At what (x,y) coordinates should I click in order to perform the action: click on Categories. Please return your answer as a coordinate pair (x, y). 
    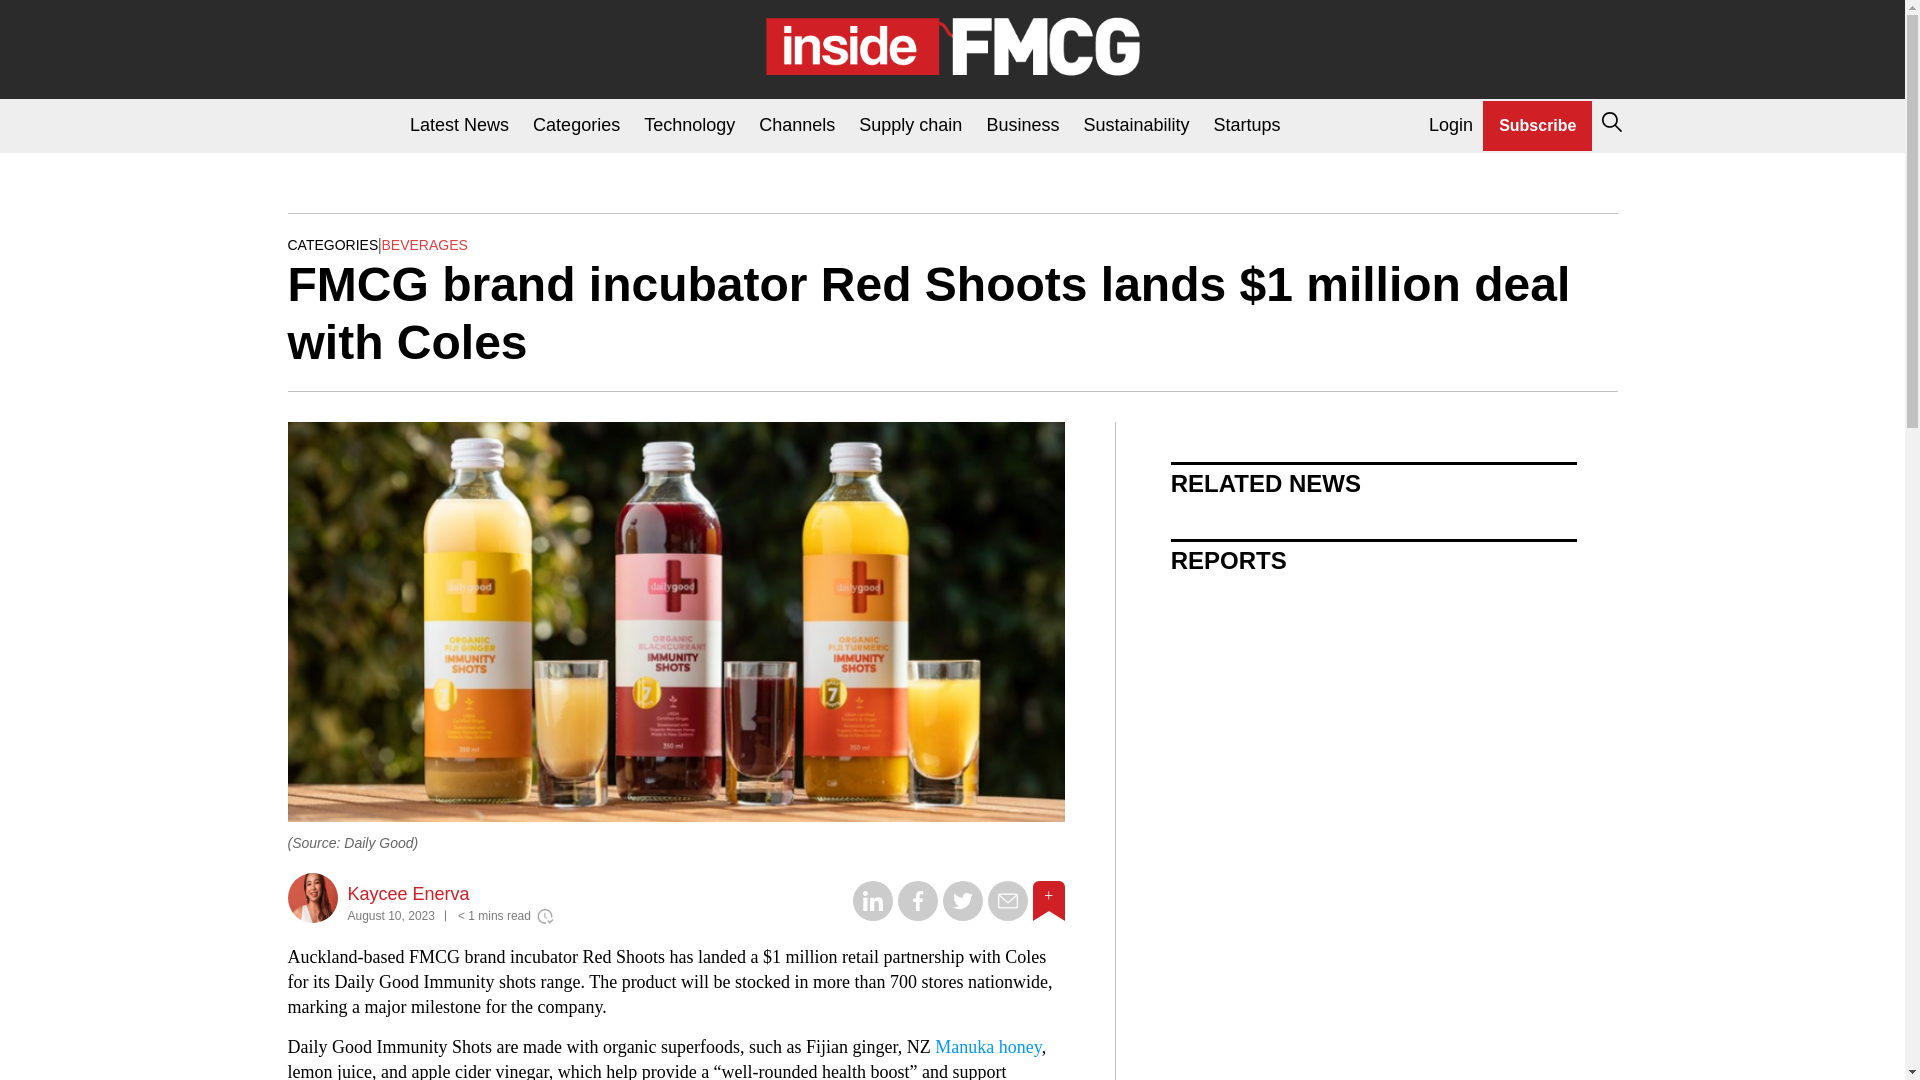
    Looking at the image, I should click on (576, 126).